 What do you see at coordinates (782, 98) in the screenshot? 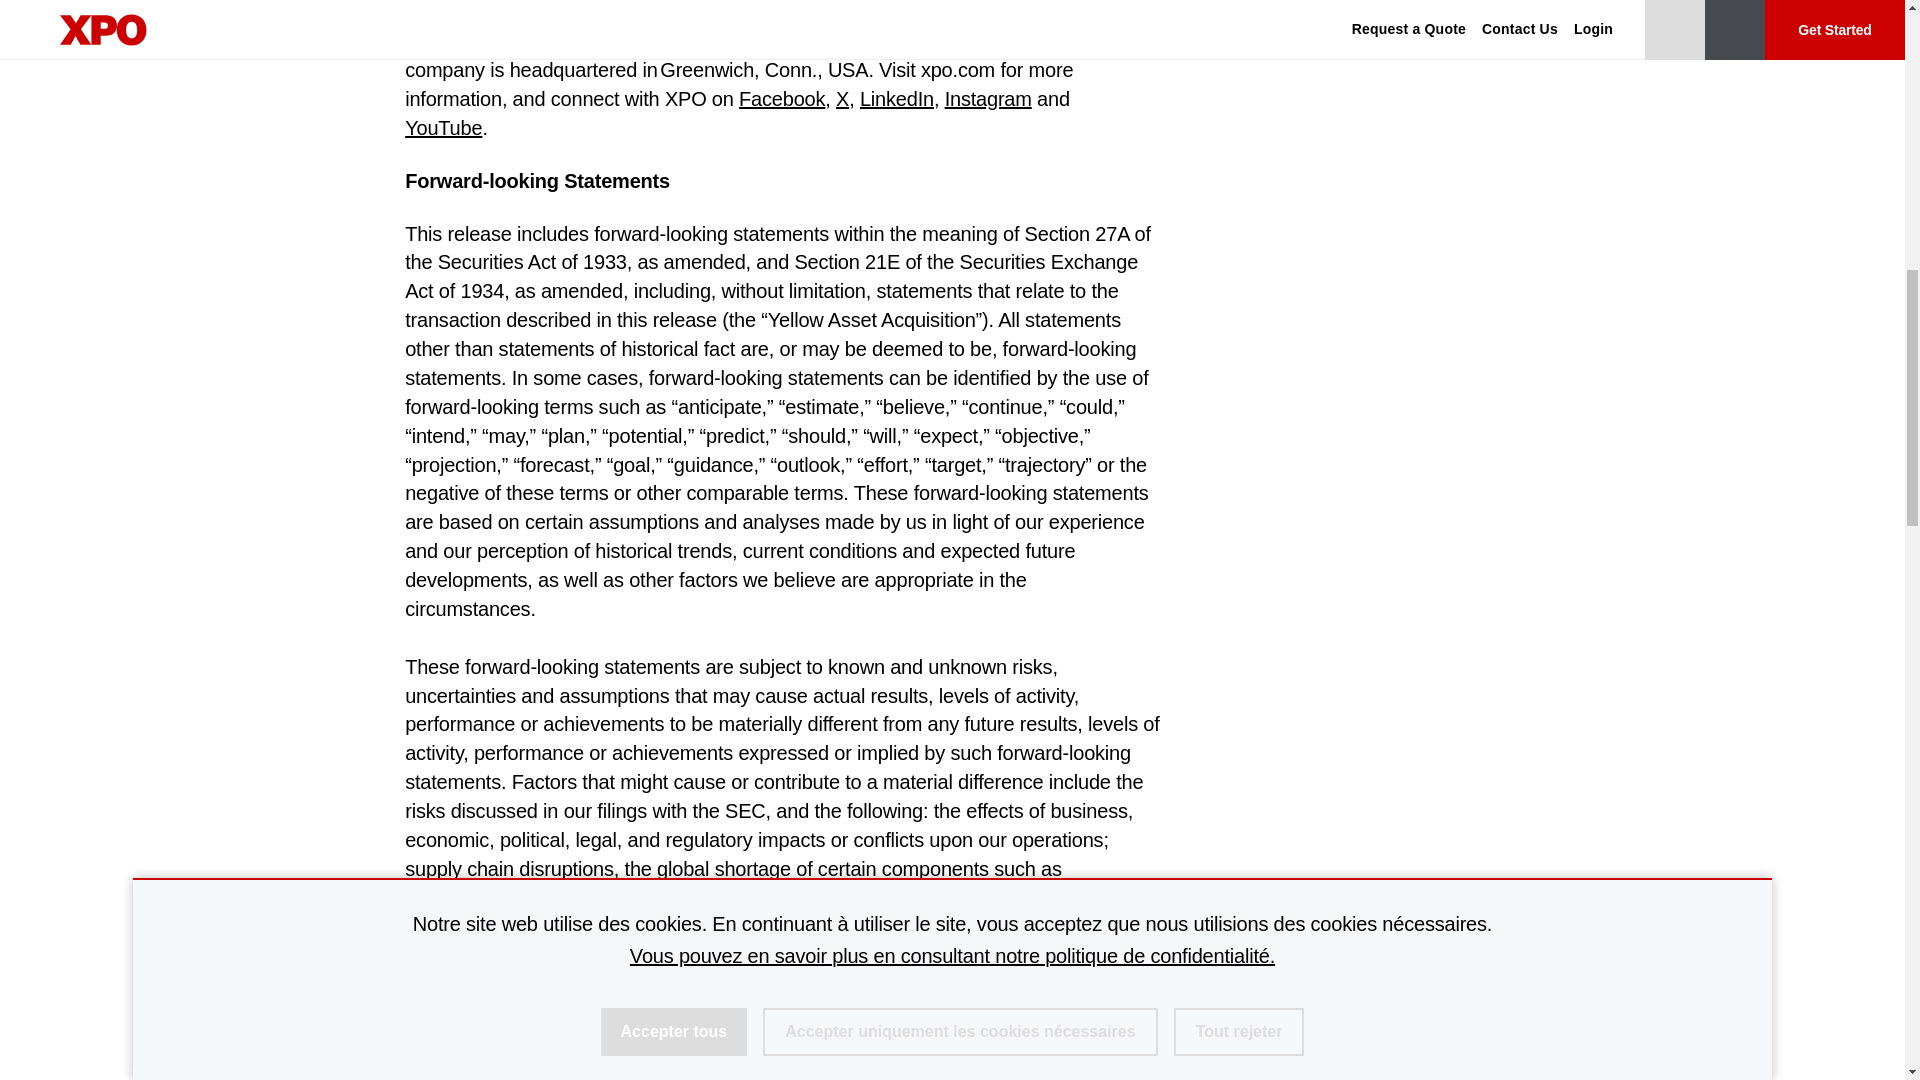
I see `Facebook` at bounding box center [782, 98].